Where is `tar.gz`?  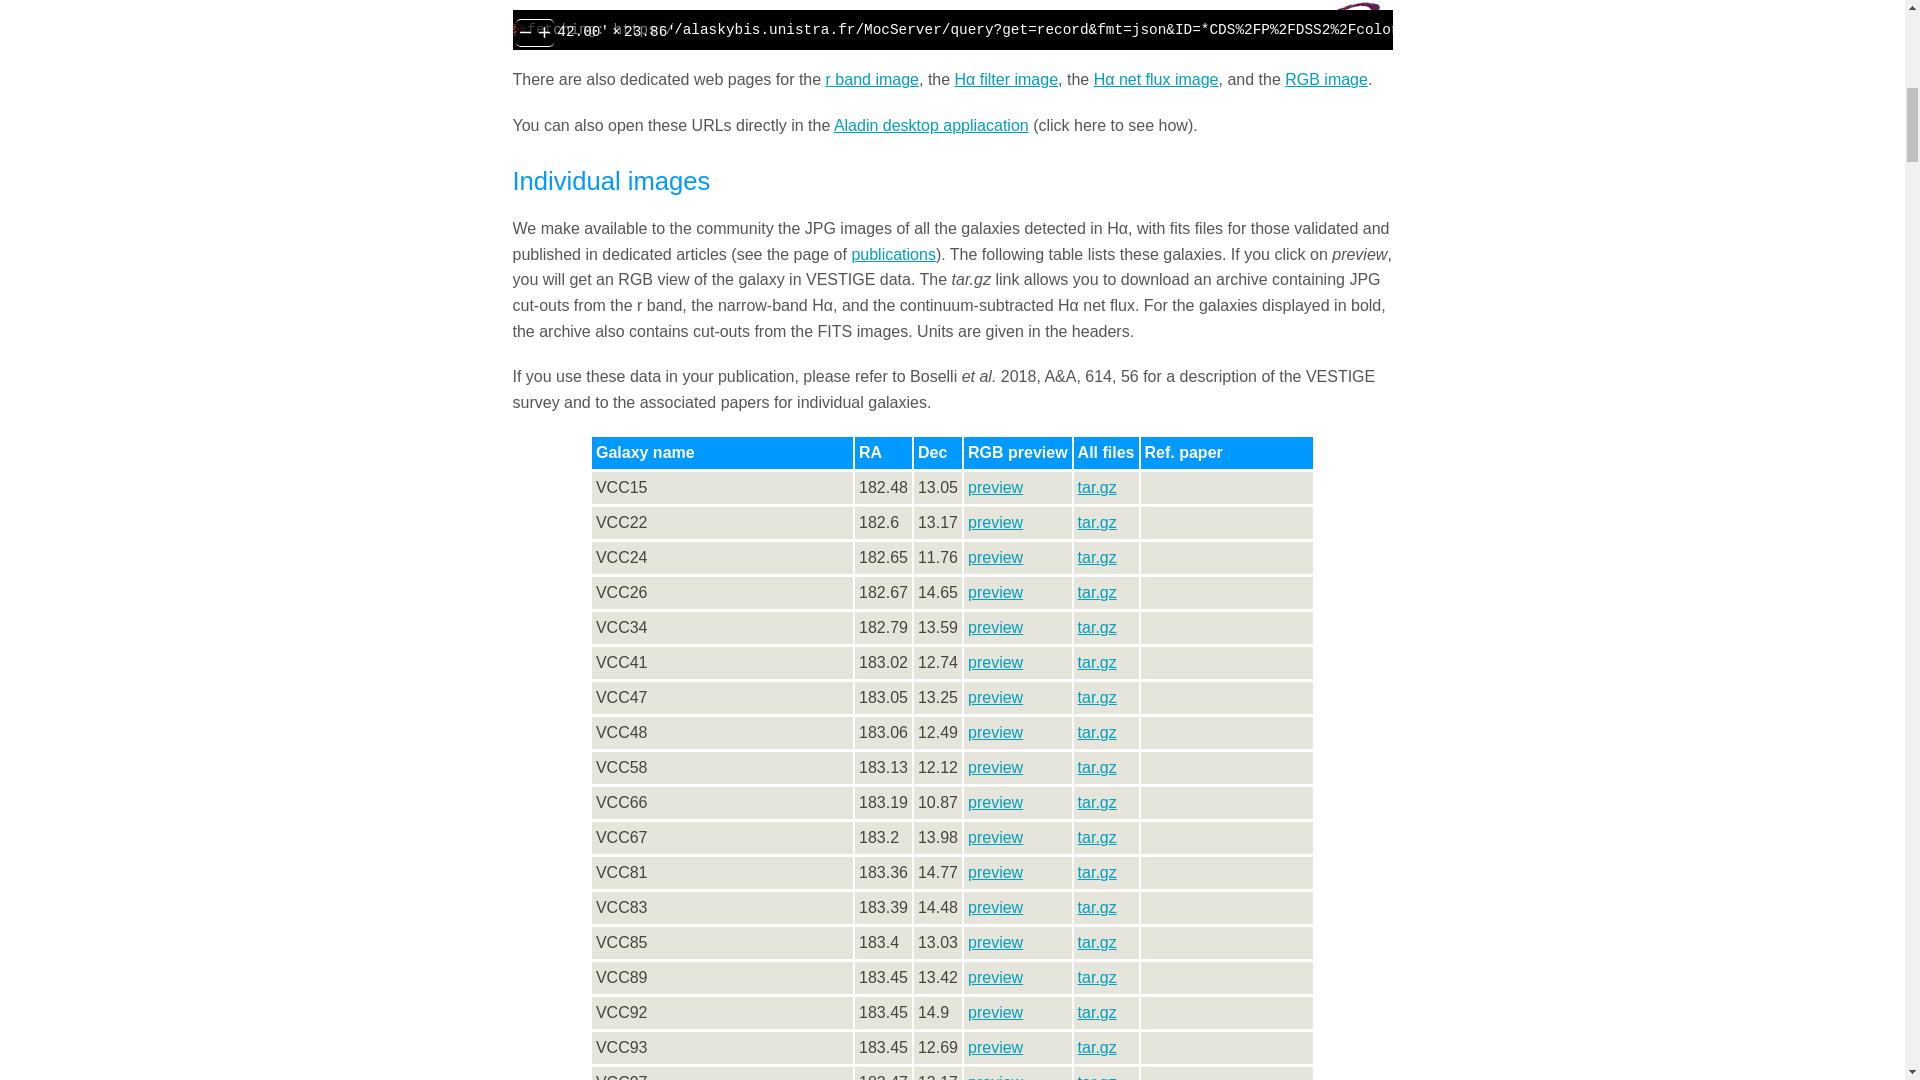 tar.gz is located at coordinates (1097, 556).